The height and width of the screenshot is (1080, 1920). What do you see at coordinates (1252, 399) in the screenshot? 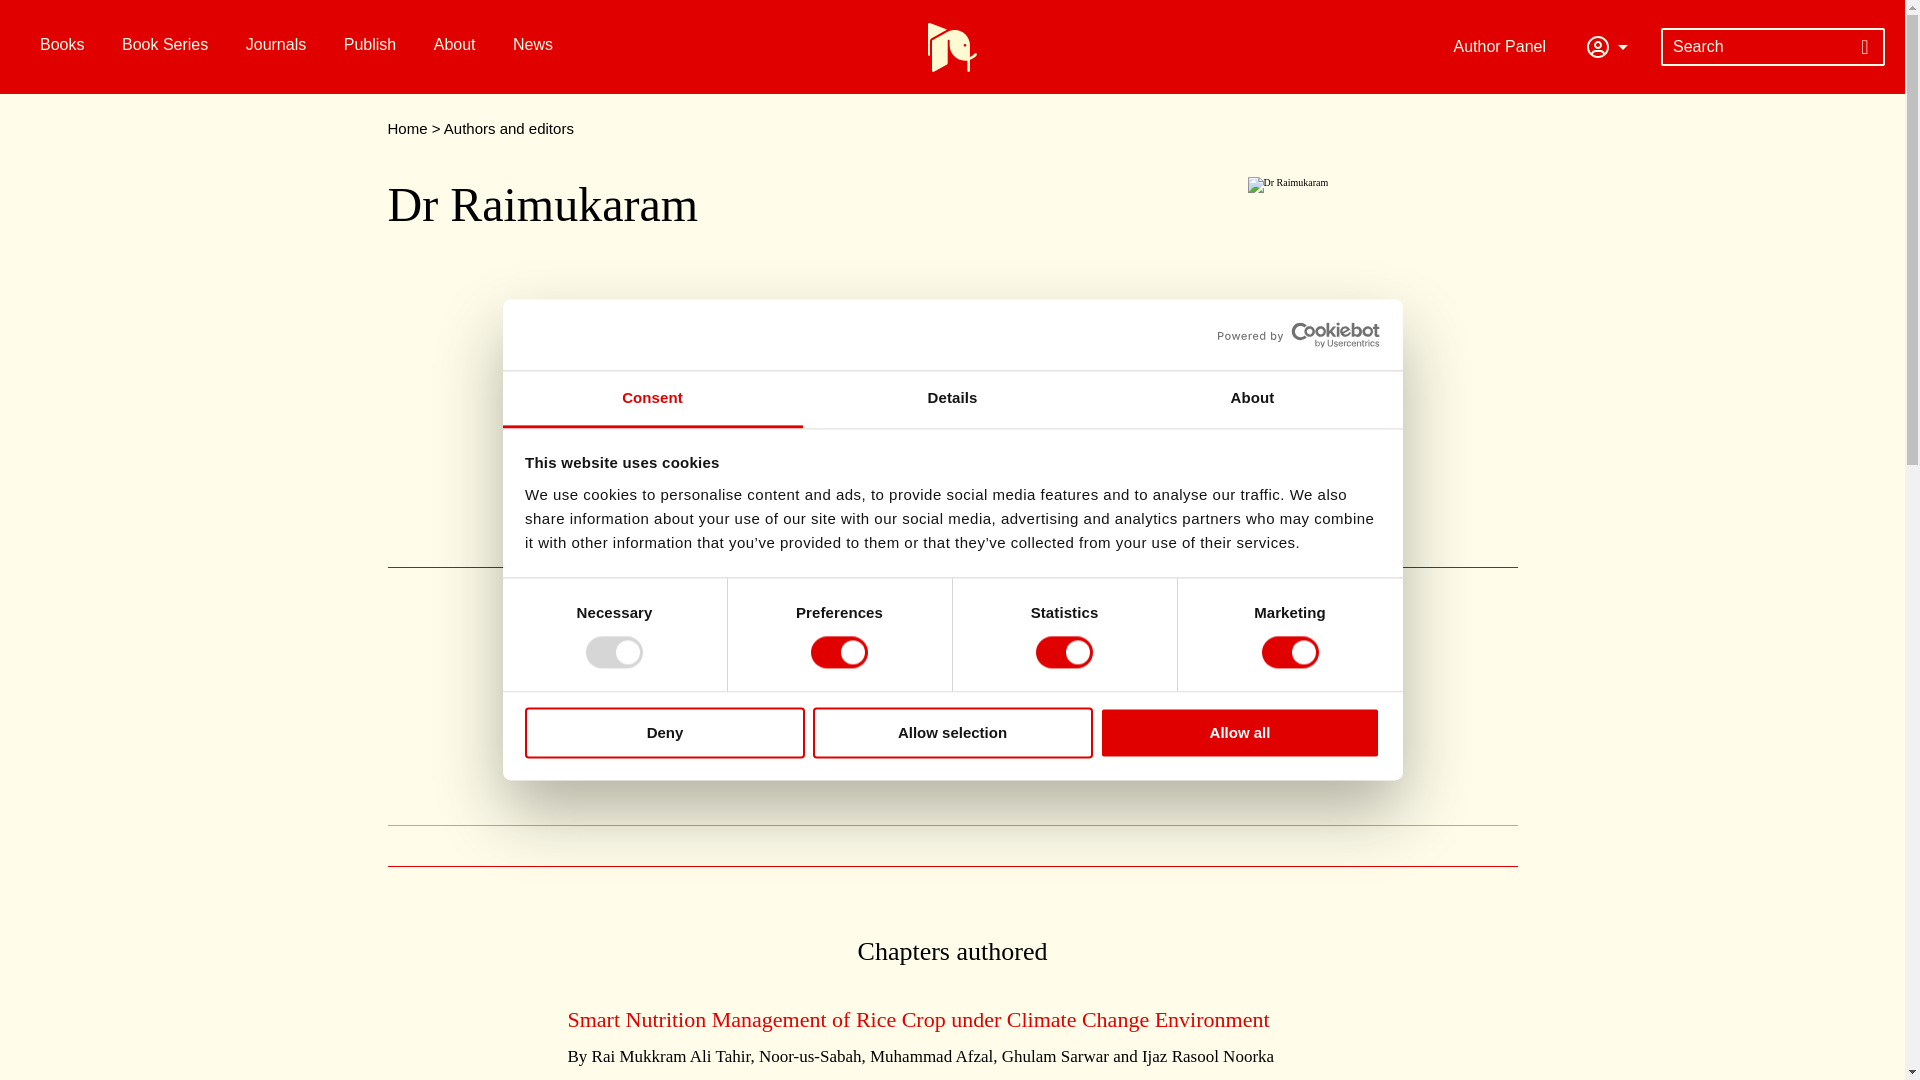
I see `About` at bounding box center [1252, 399].